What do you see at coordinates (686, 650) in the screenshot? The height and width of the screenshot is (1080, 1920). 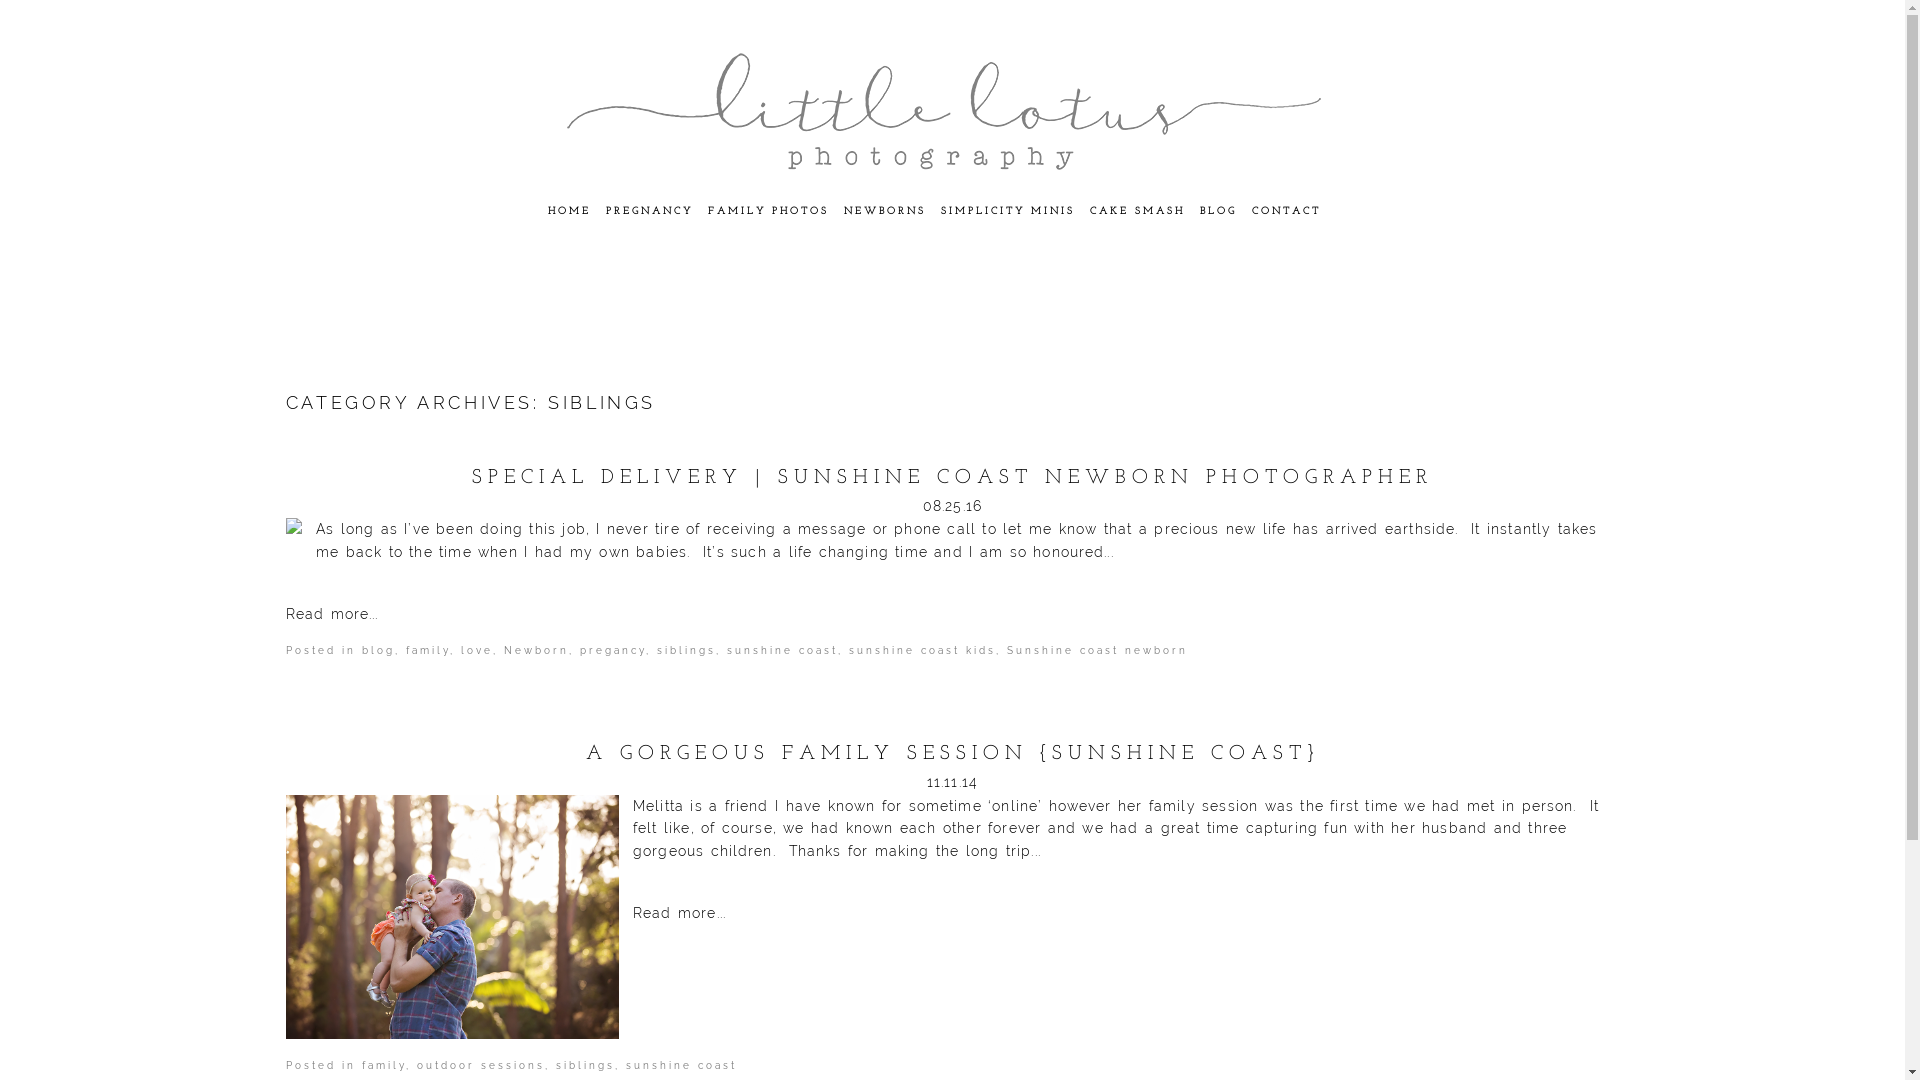 I see `siblings` at bounding box center [686, 650].